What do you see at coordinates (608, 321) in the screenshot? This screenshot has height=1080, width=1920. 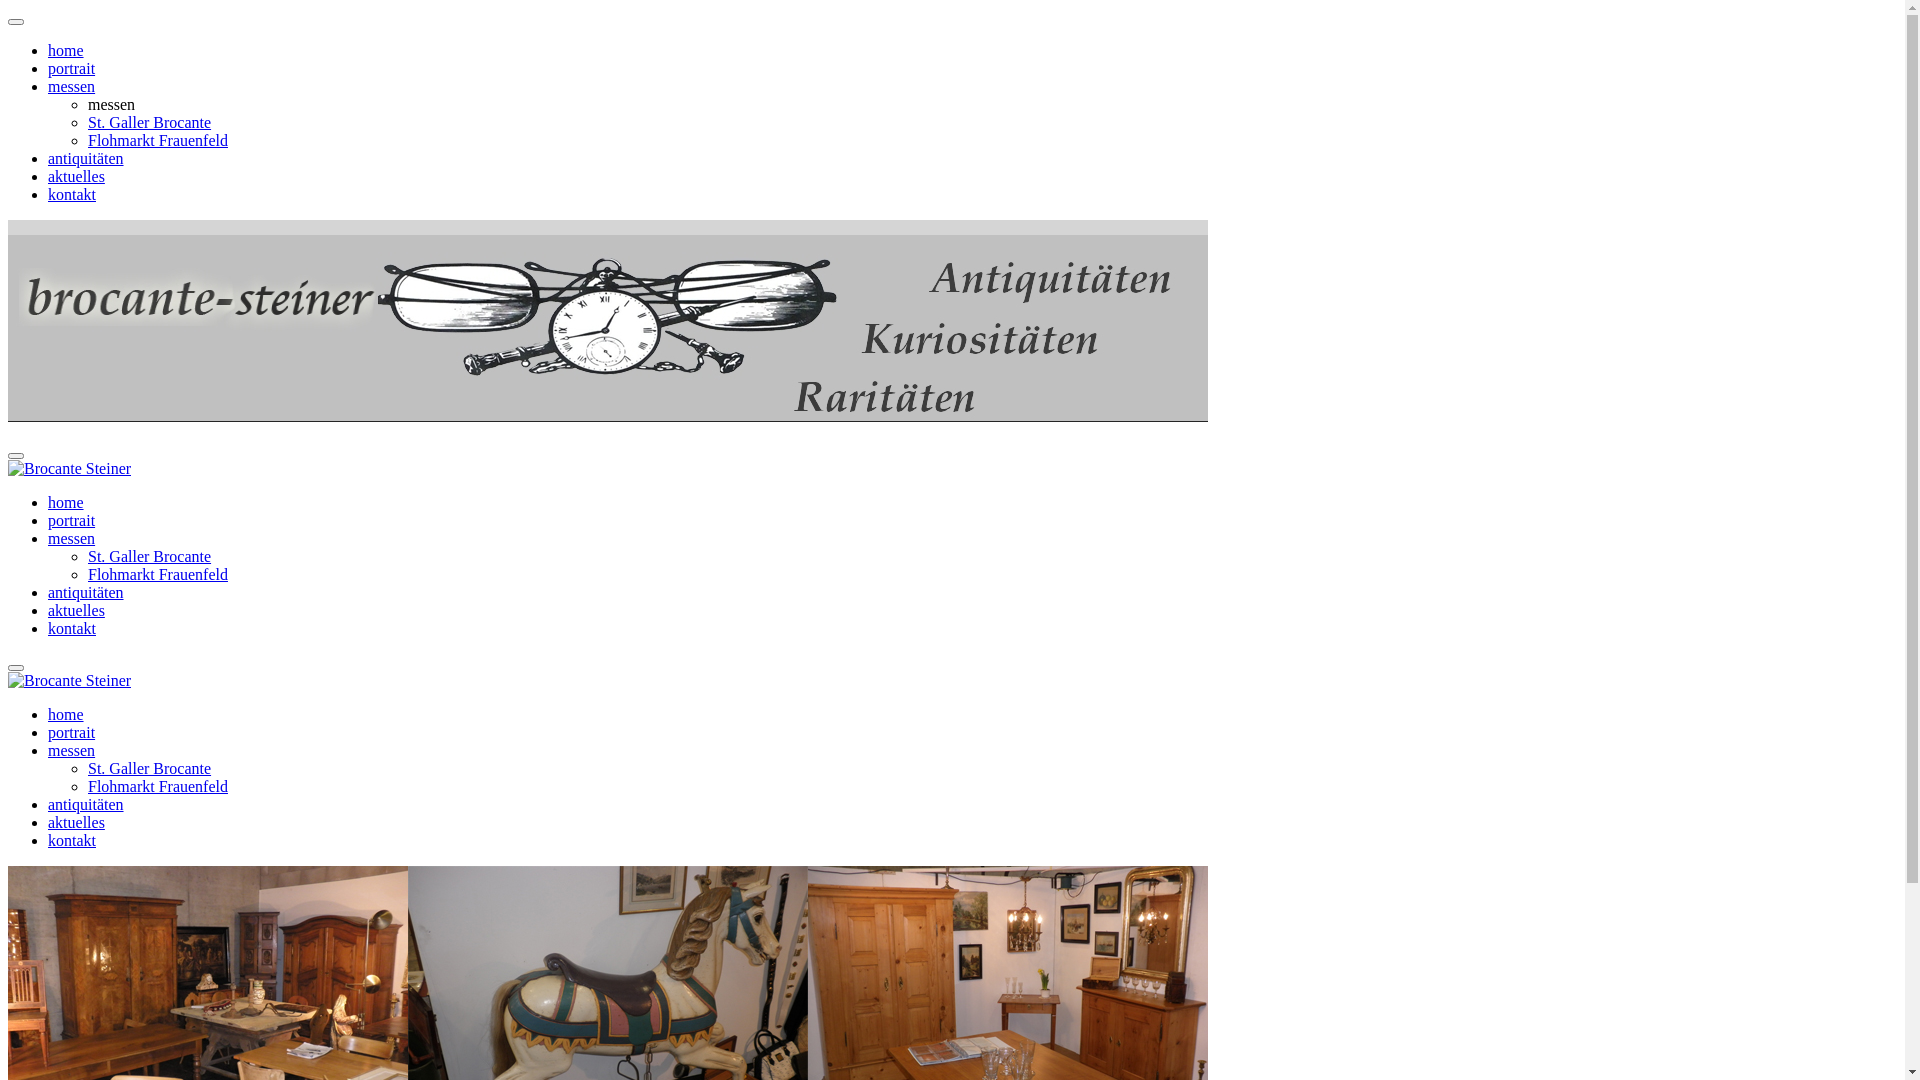 I see `Brocante-Event` at bounding box center [608, 321].